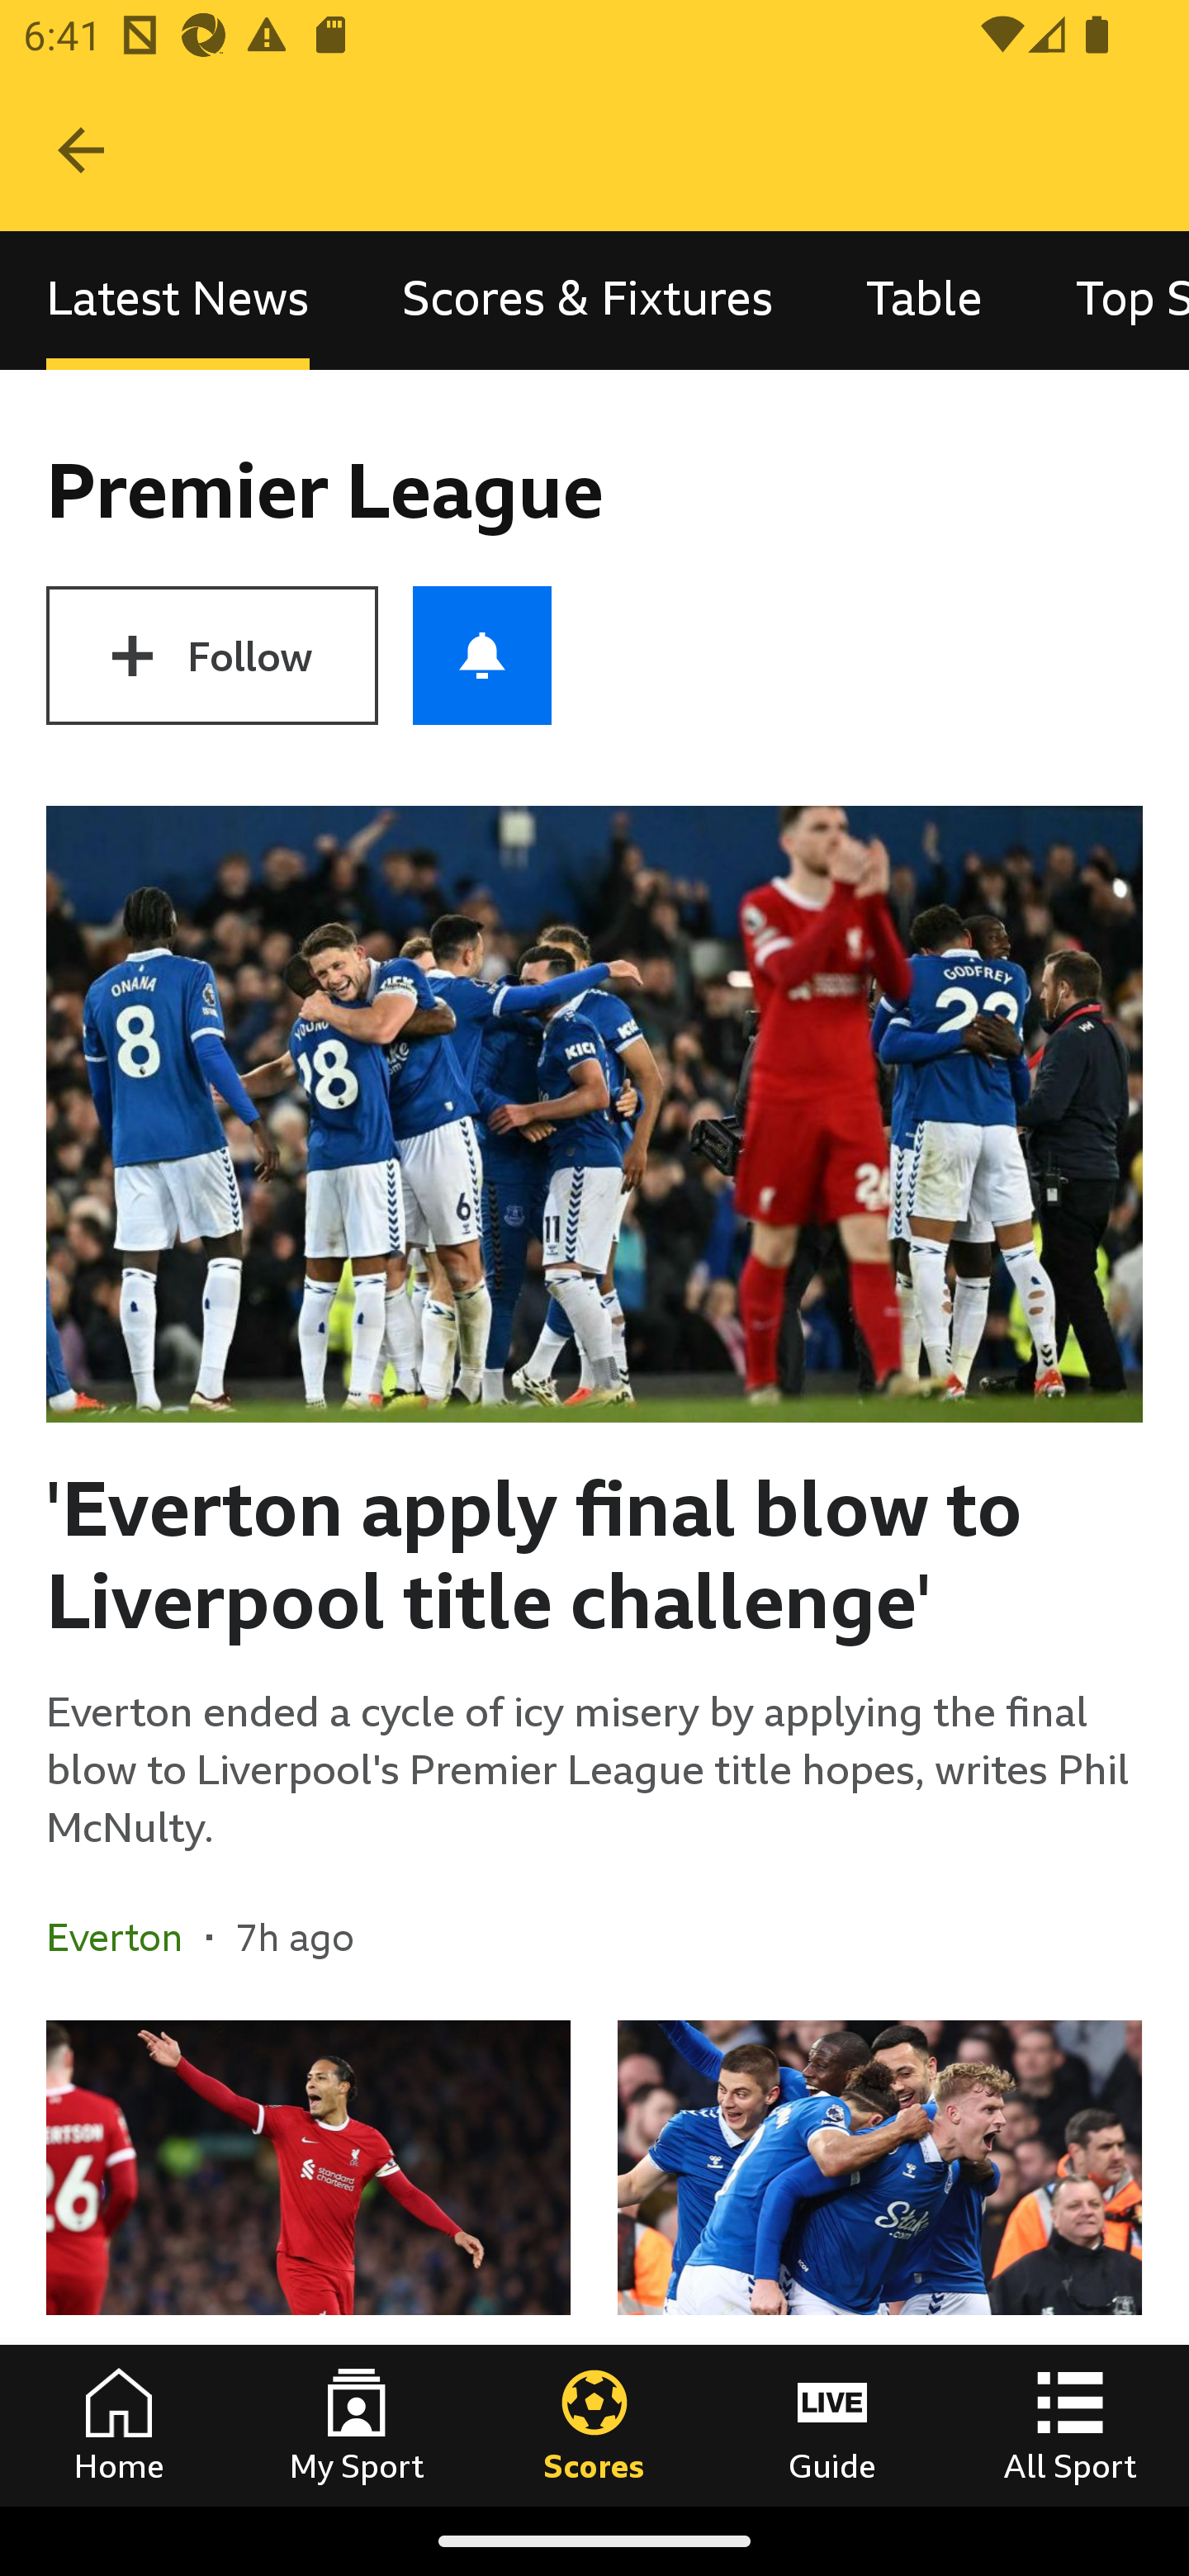  I want to click on Follow Premier League Follow, so click(211, 656).